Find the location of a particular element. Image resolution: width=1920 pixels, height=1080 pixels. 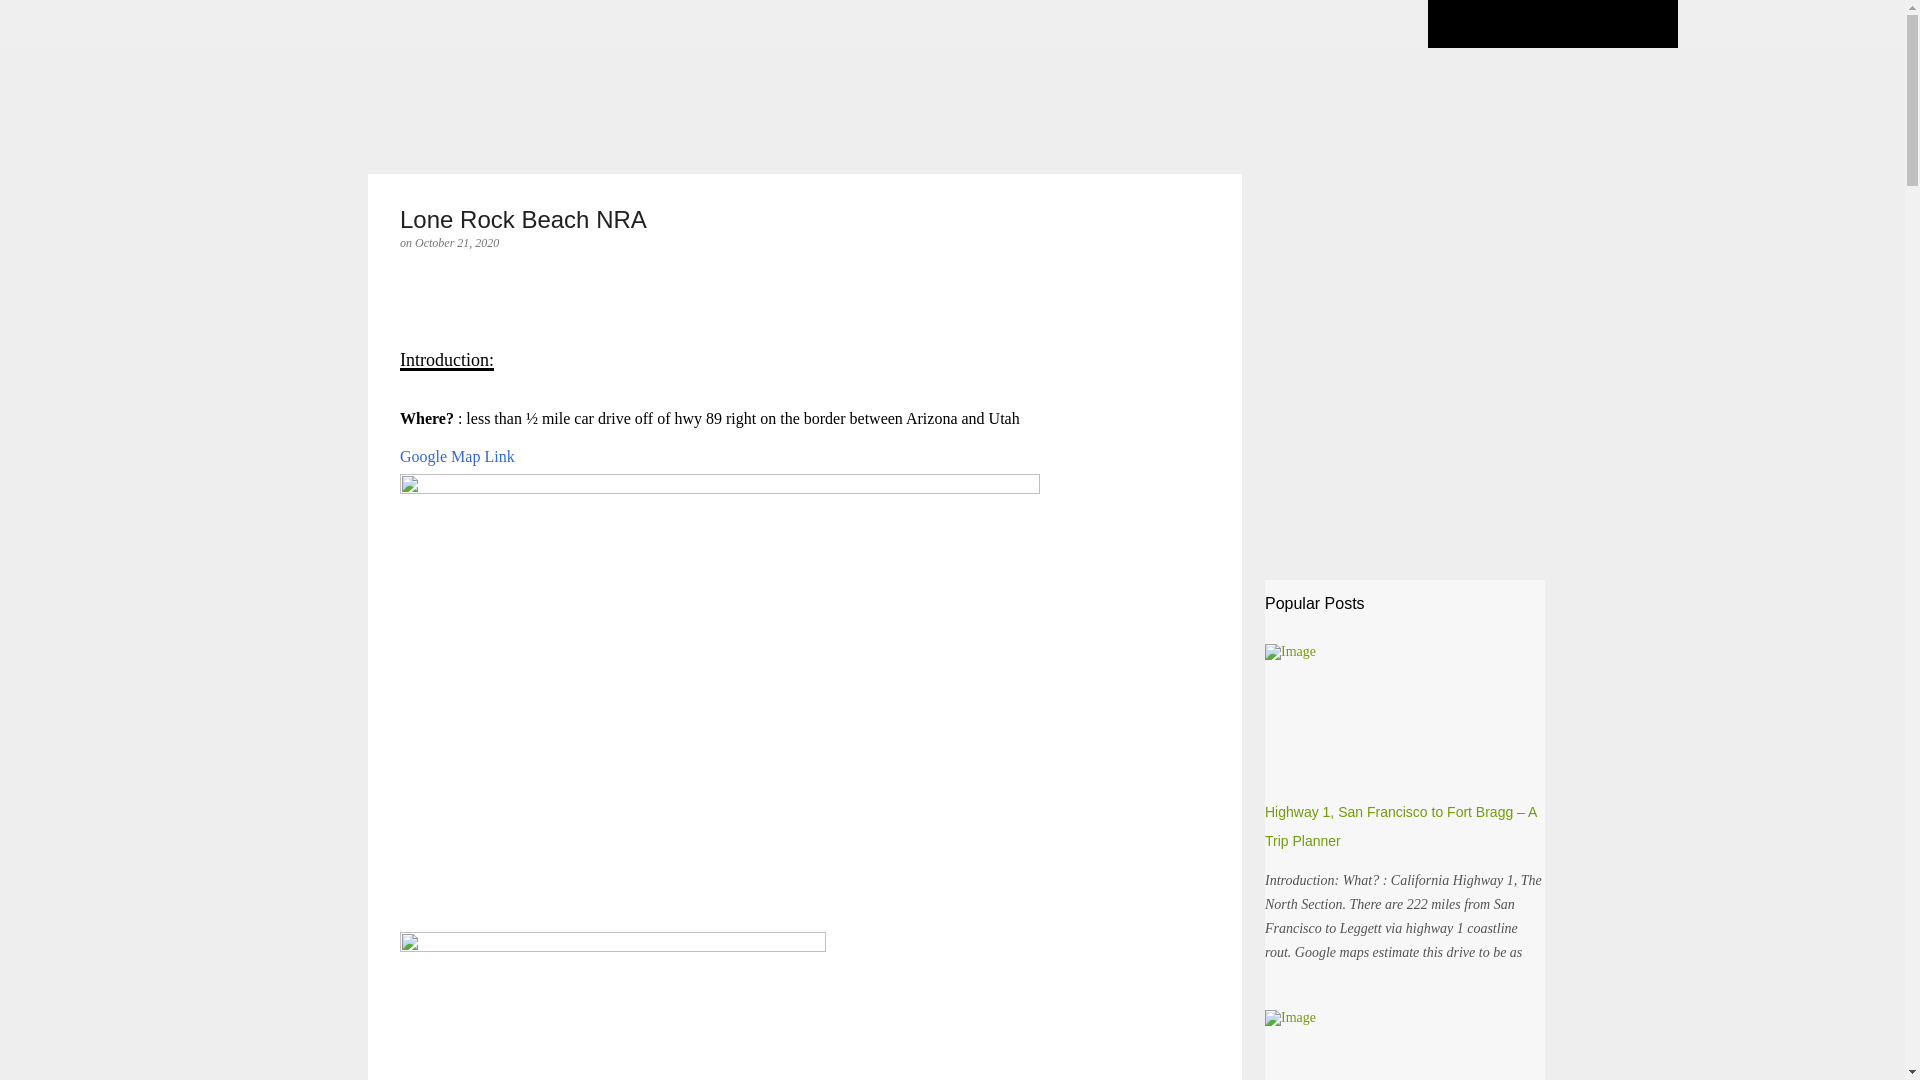

permanent link is located at coordinates (456, 242).